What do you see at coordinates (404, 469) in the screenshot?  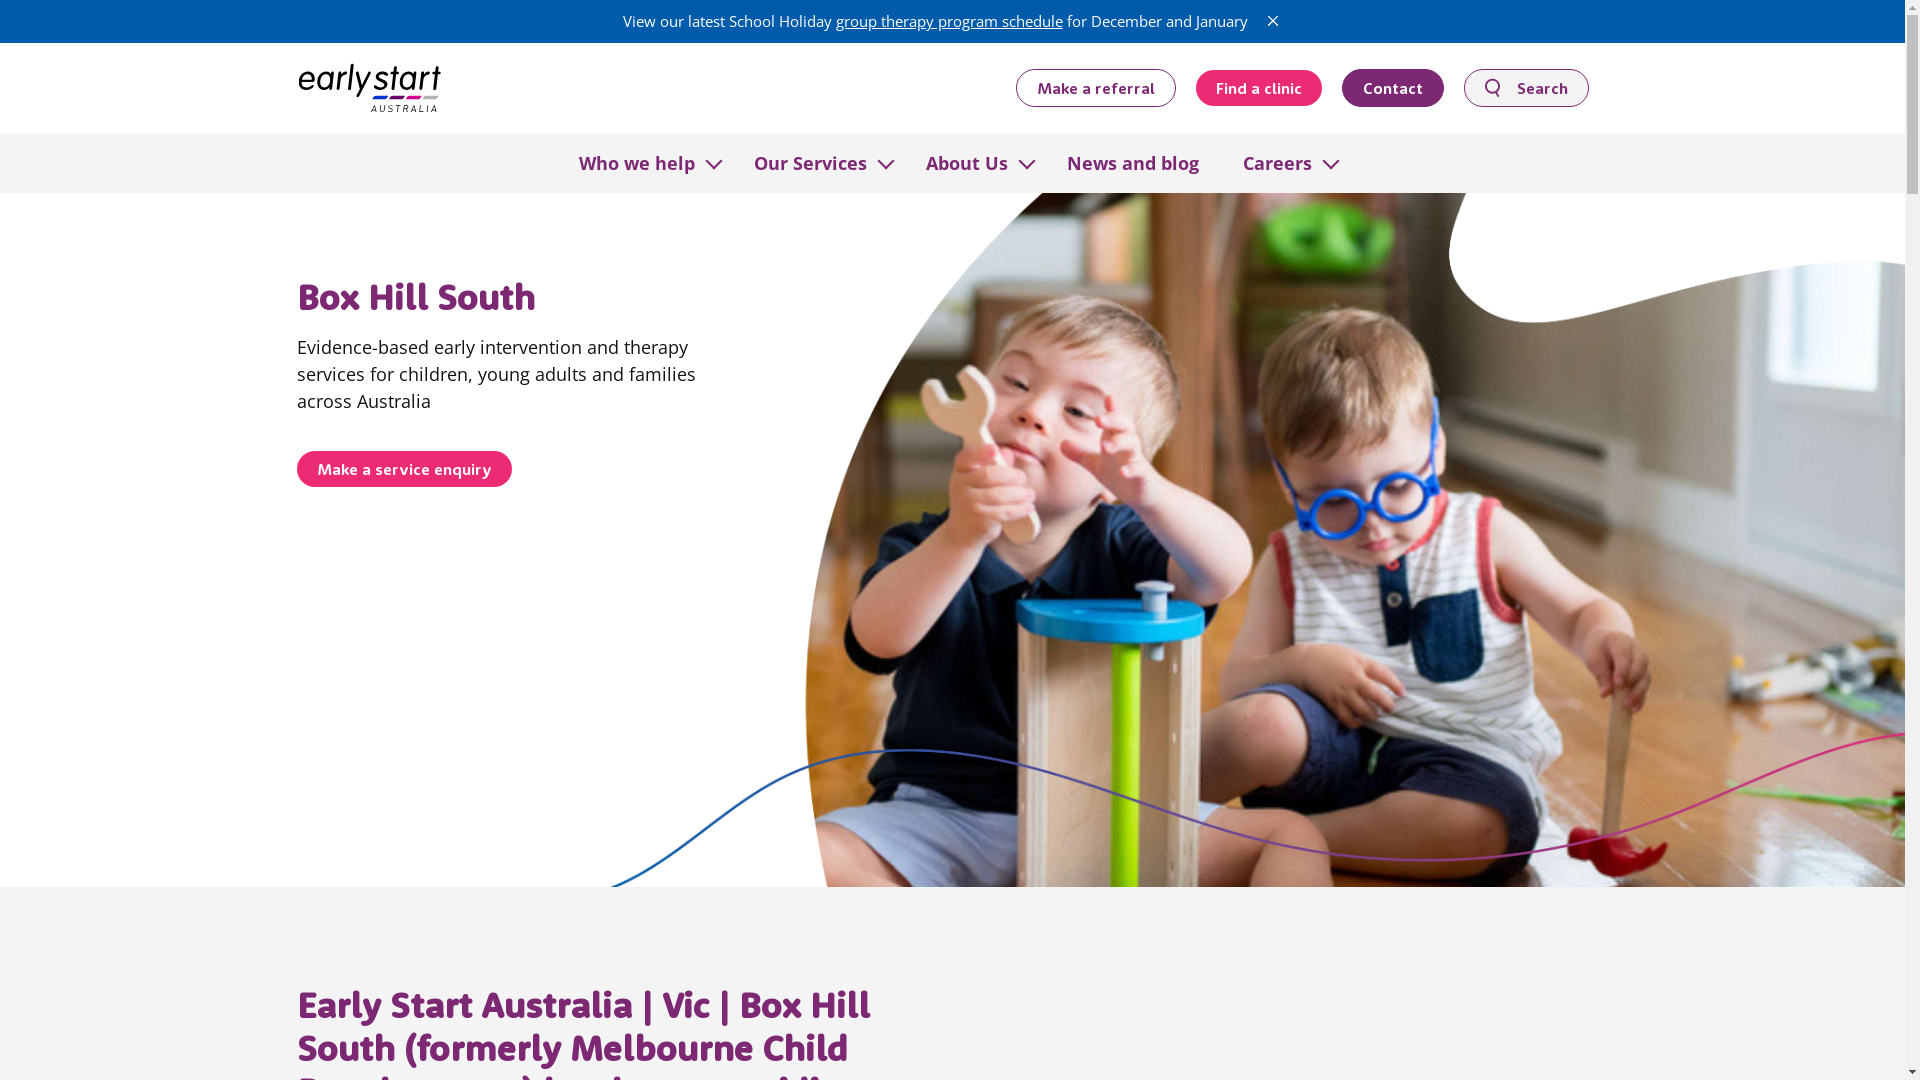 I see `Make a service enquiry` at bounding box center [404, 469].